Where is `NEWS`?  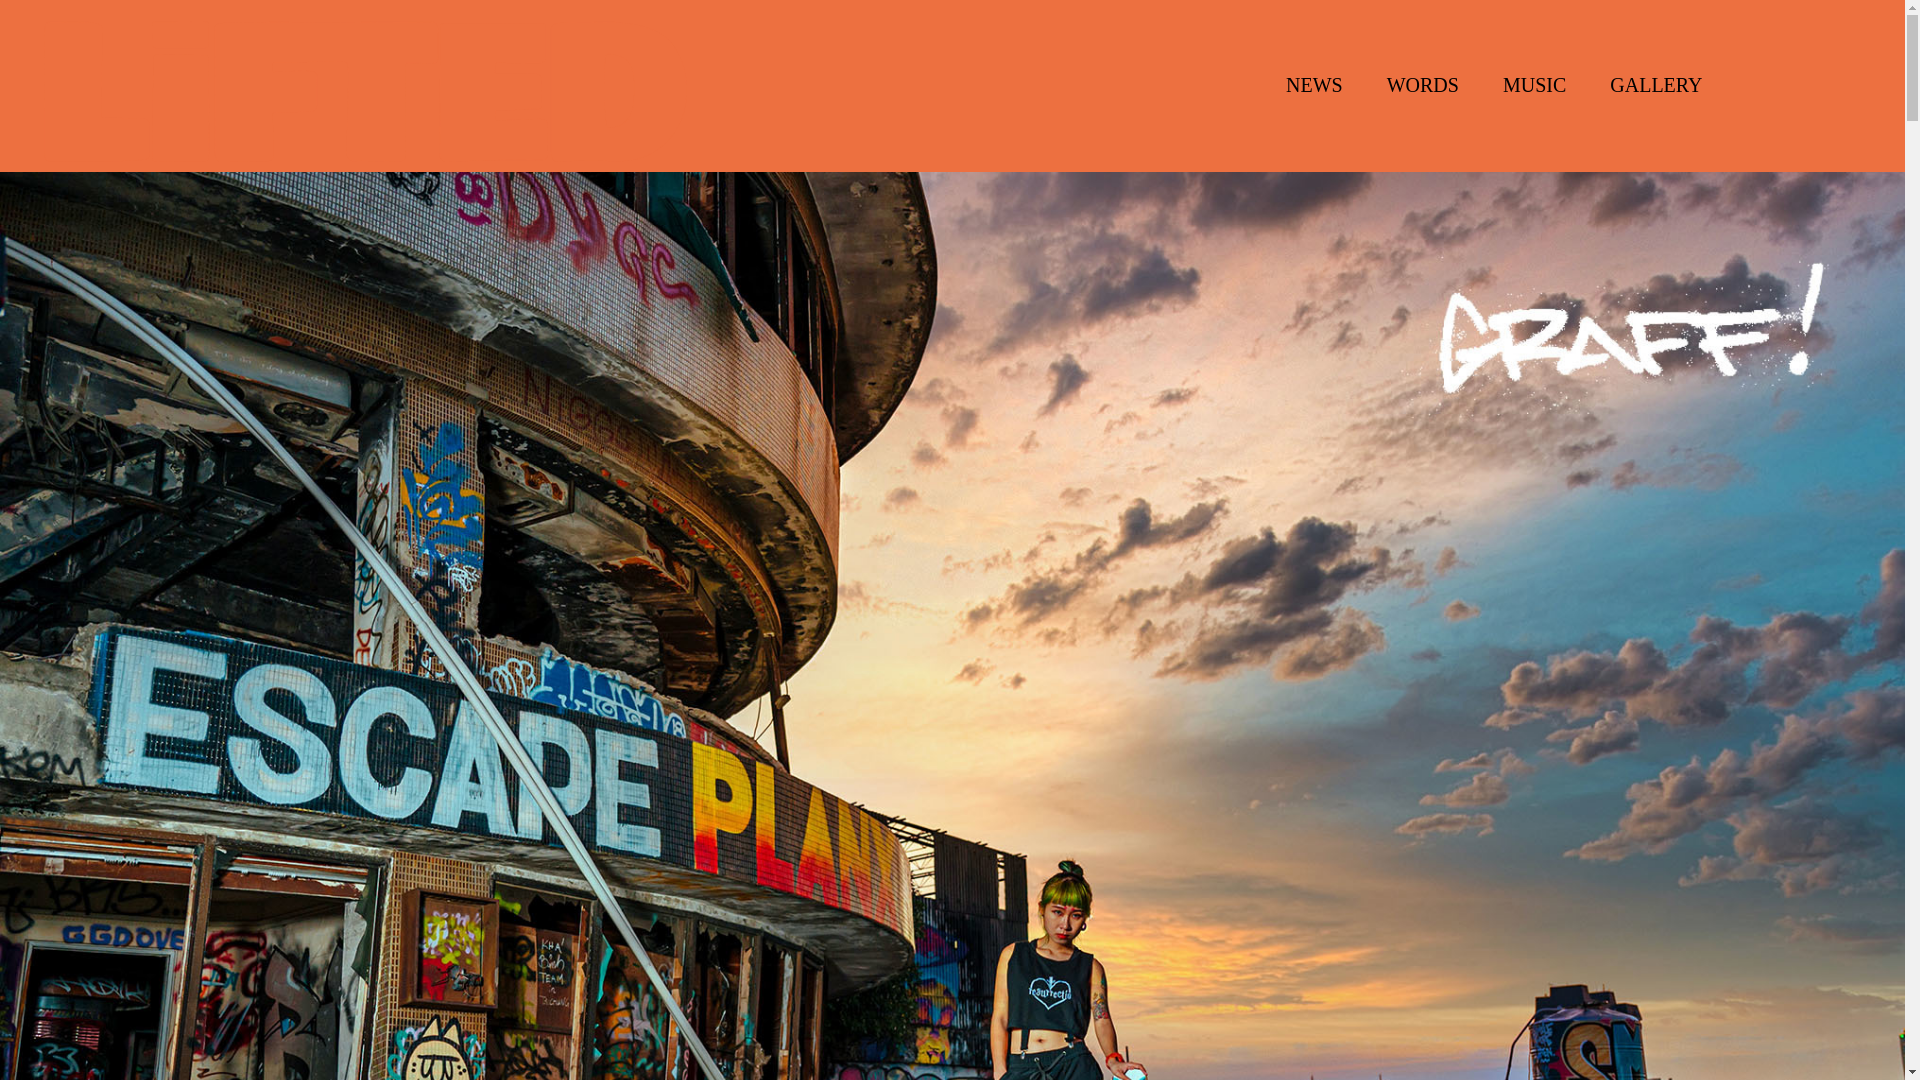 NEWS is located at coordinates (1314, 85).